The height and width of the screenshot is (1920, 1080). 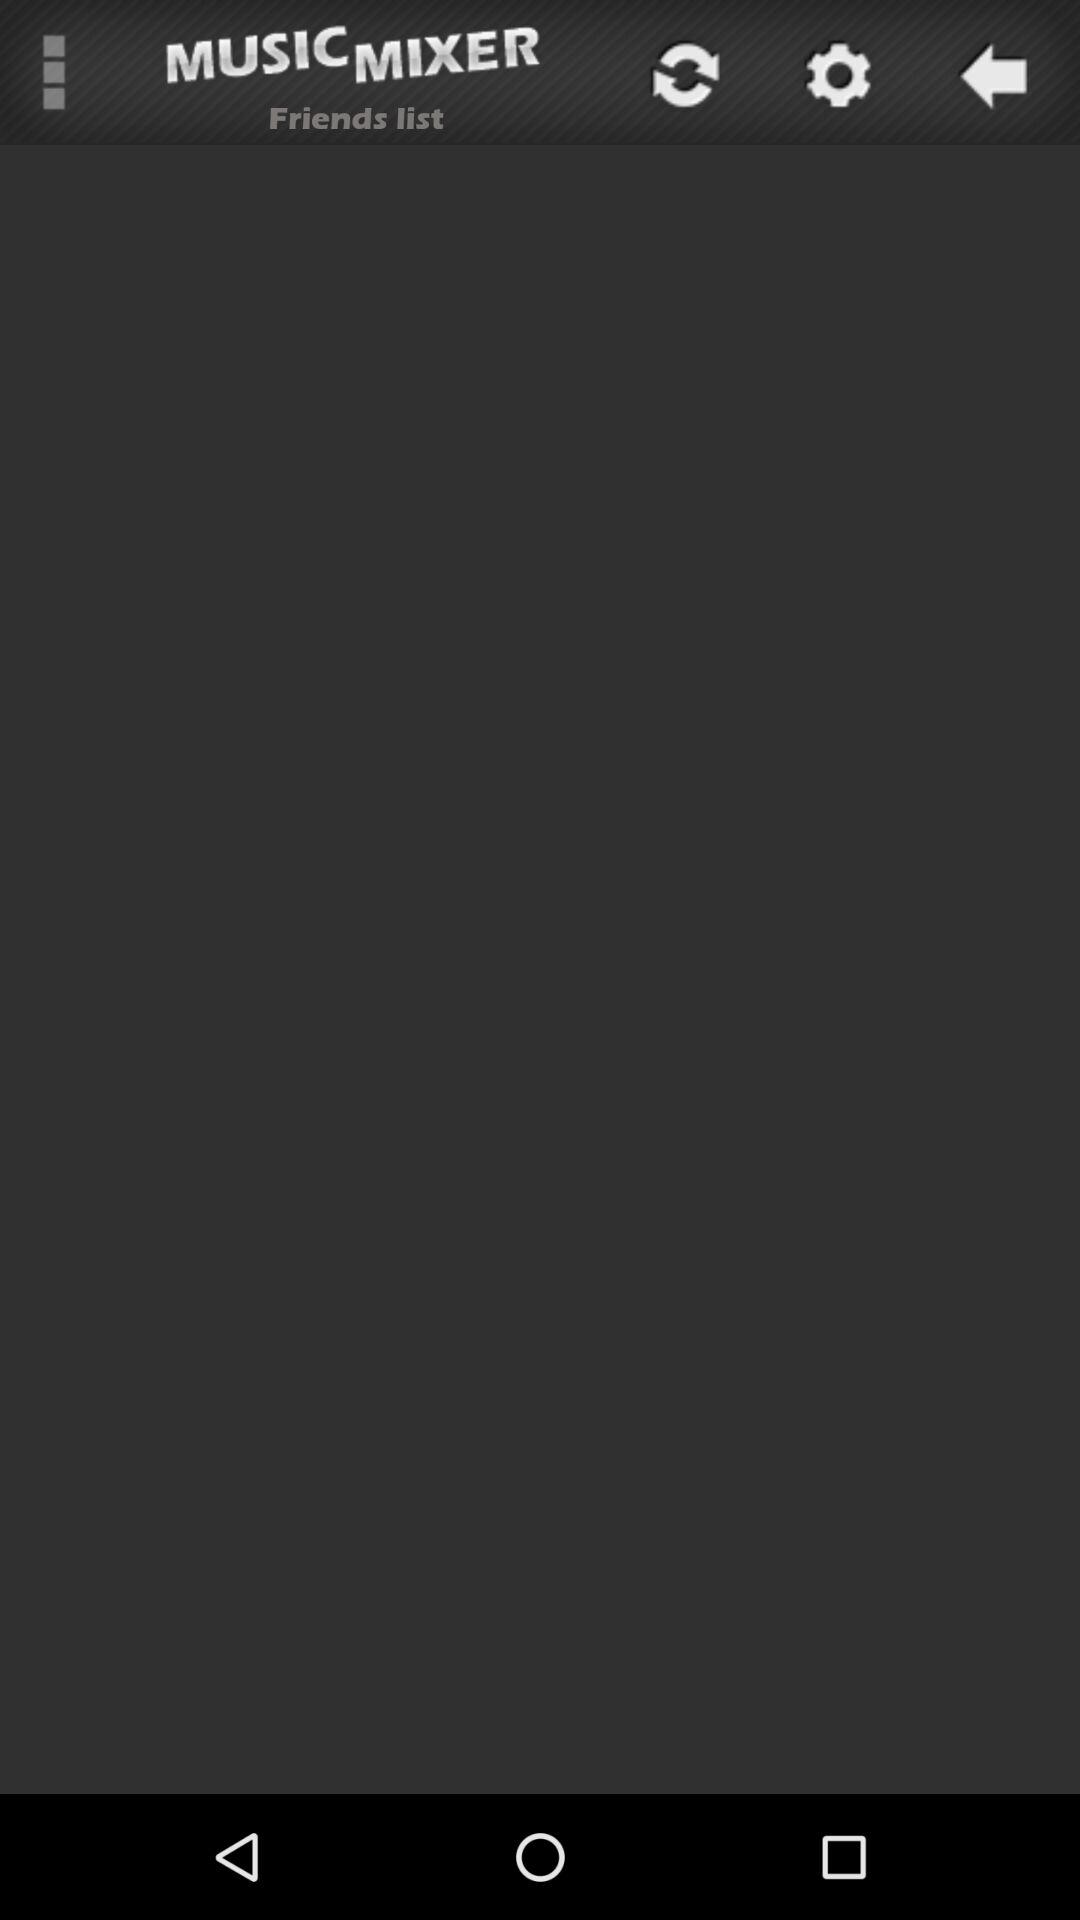 What do you see at coordinates (682, 72) in the screenshot?
I see `refresh` at bounding box center [682, 72].